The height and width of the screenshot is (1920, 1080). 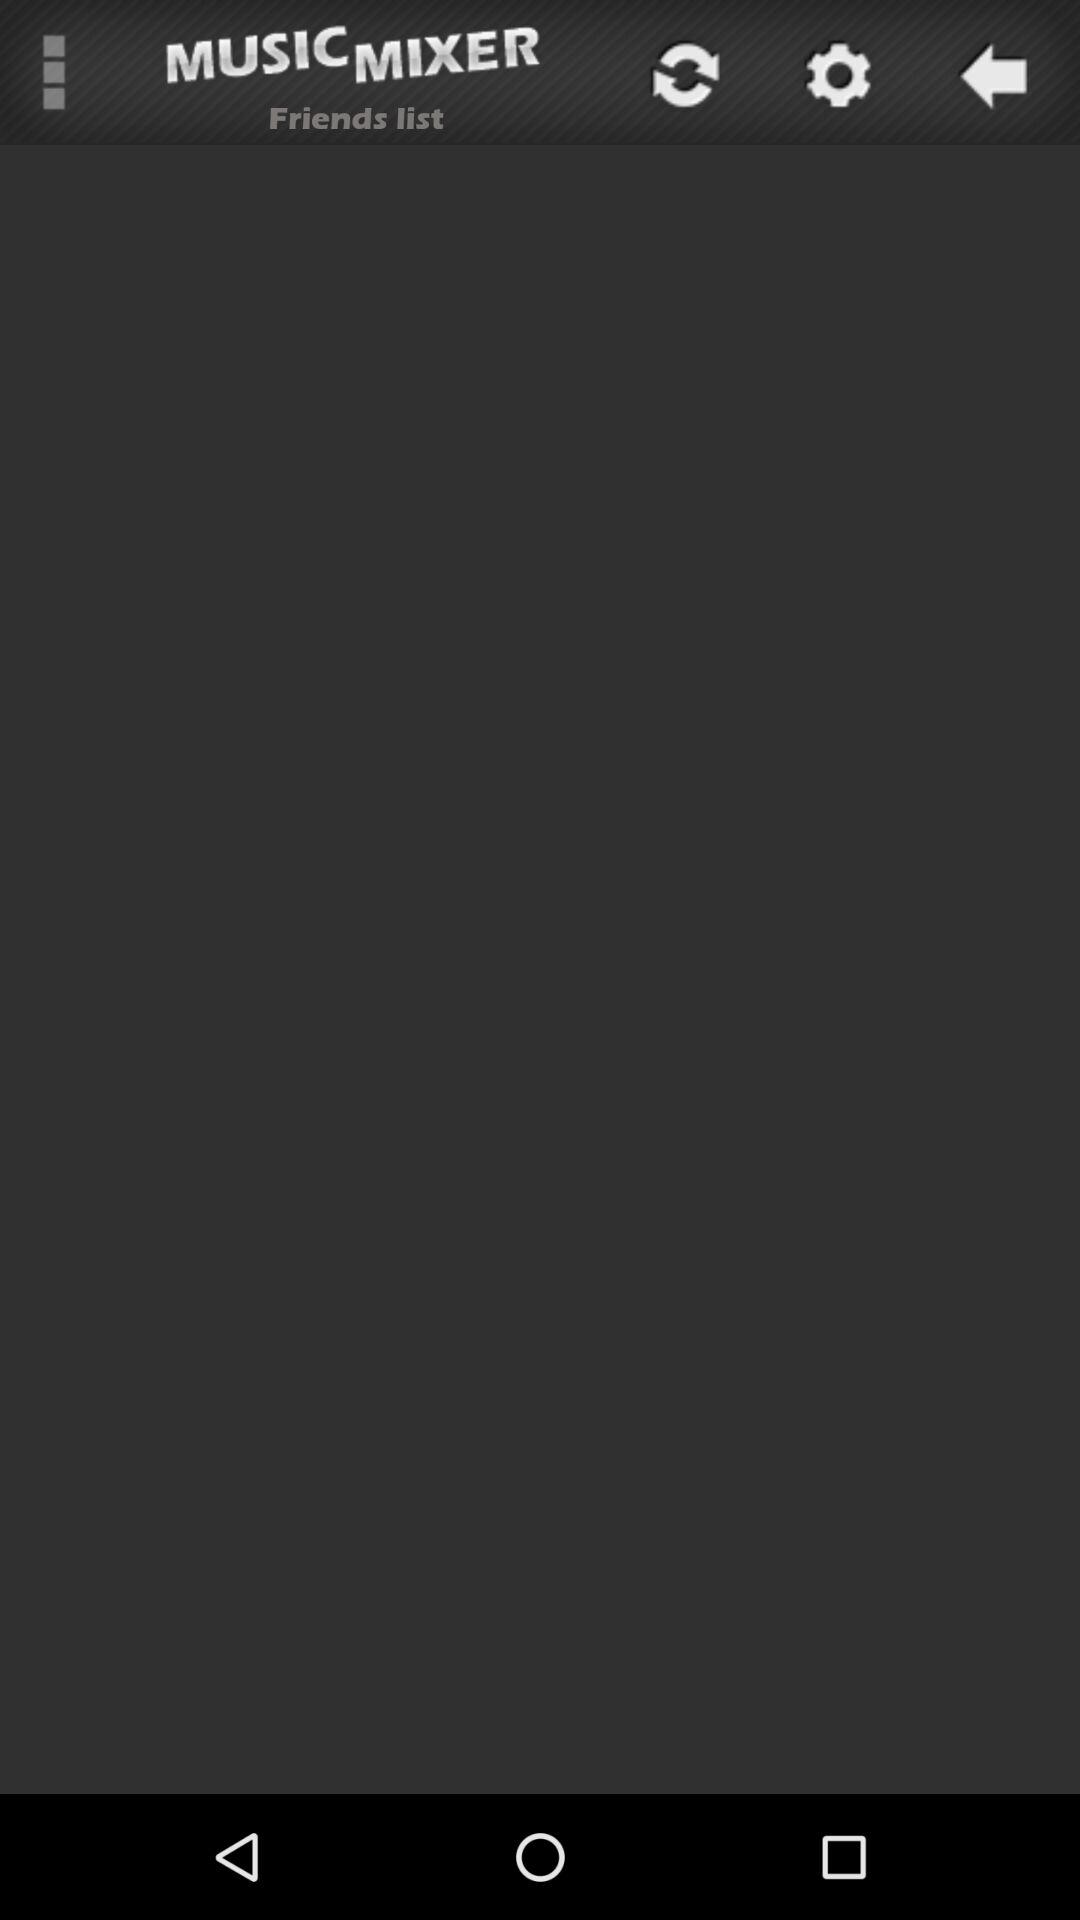 What do you see at coordinates (682, 72) in the screenshot?
I see `refresh` at bounding box center [682, 72].